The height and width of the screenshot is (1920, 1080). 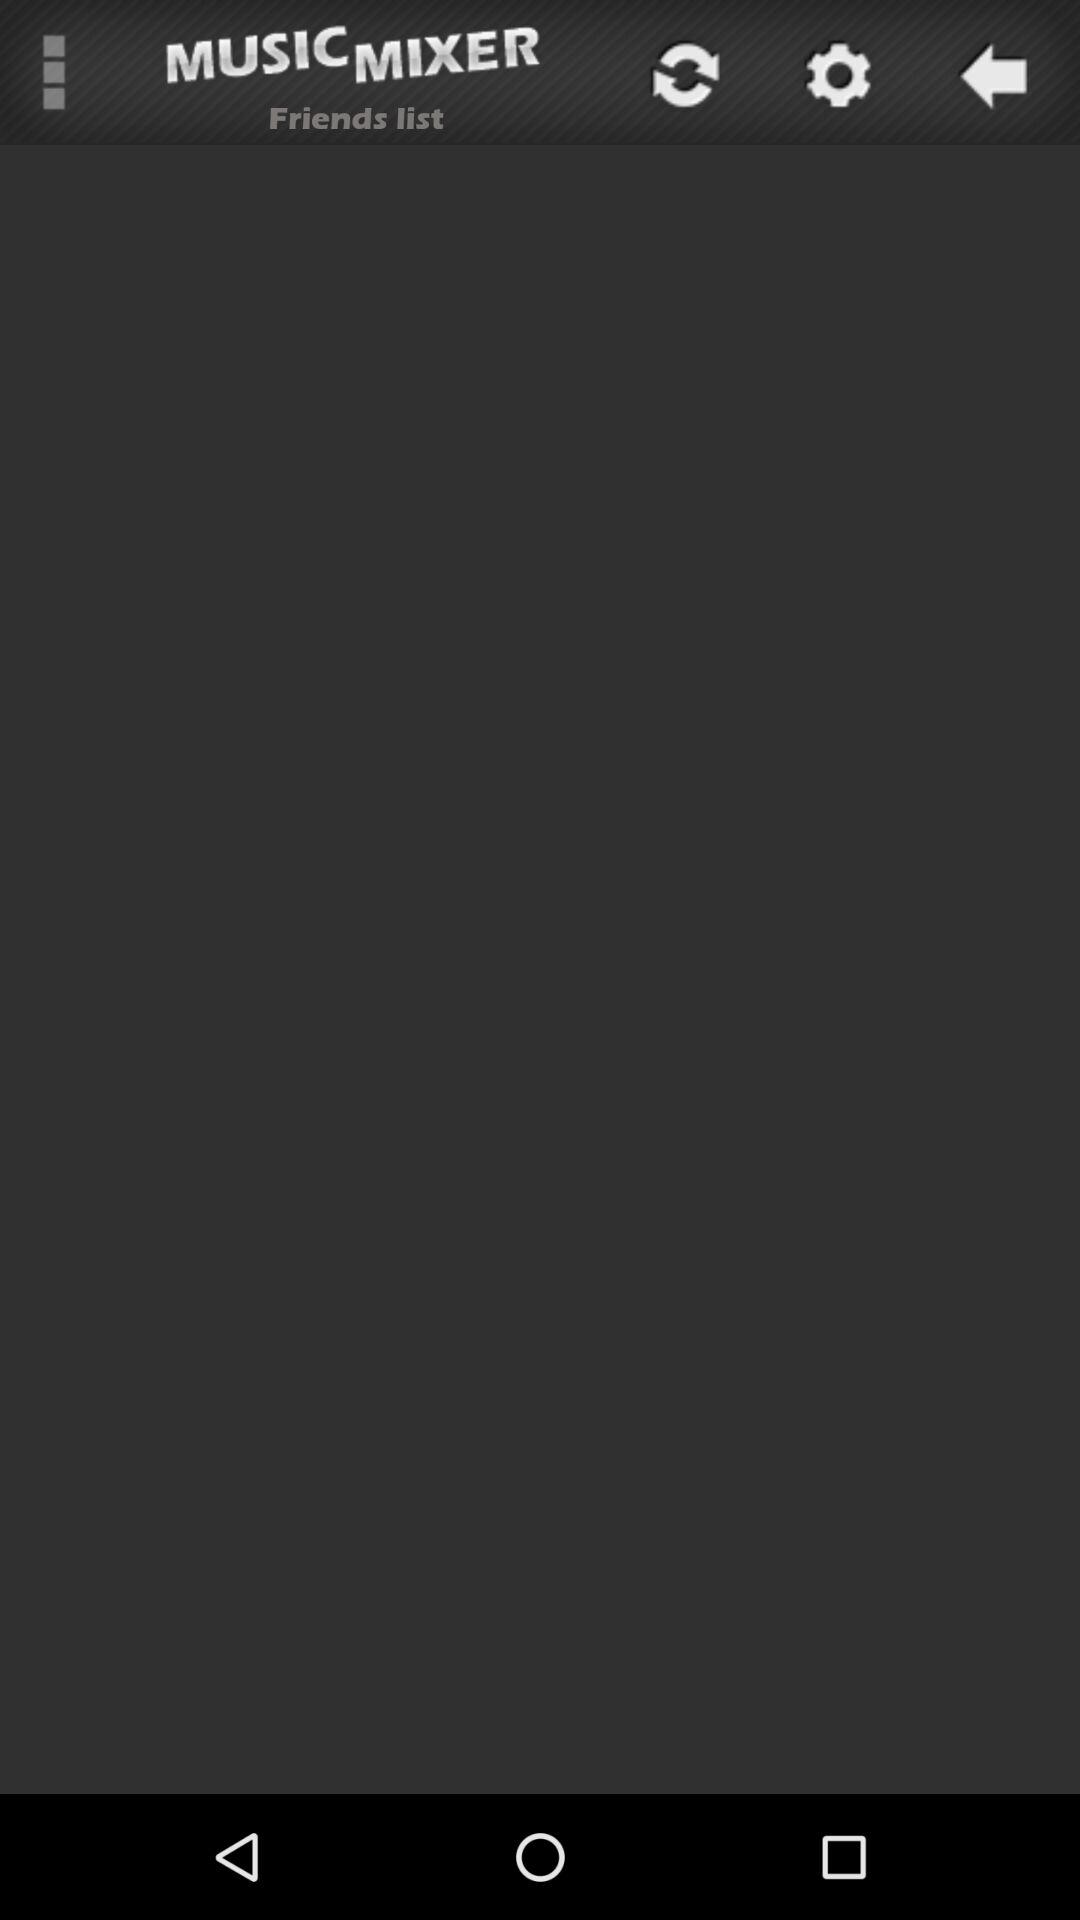 What do you see at coordinates (682, 72) in the screenshot?
I see `refresh` at bounding box center [682, 72].